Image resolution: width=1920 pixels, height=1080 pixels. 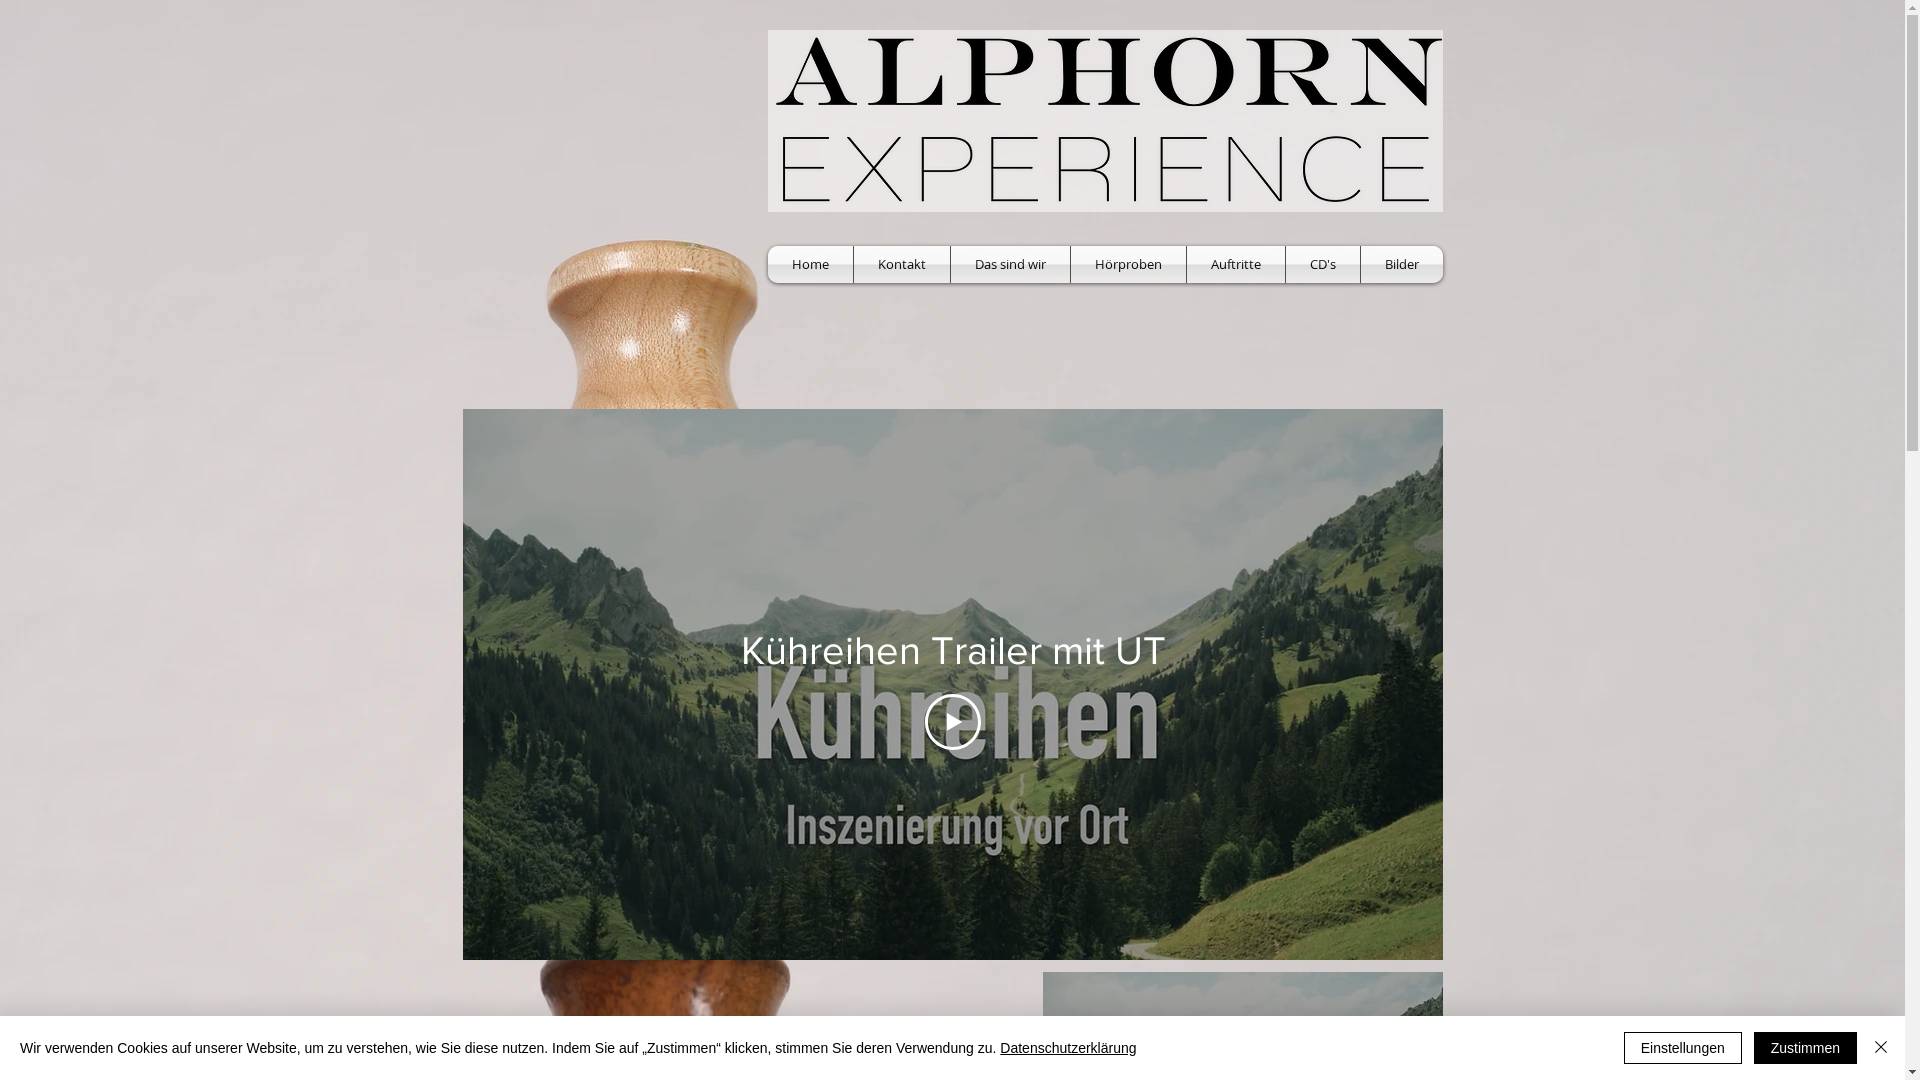 What do you see at coordinates (1806, 1048) in the screenshot?
I see `Zustimmen` at bounding box center [1806, 1048].